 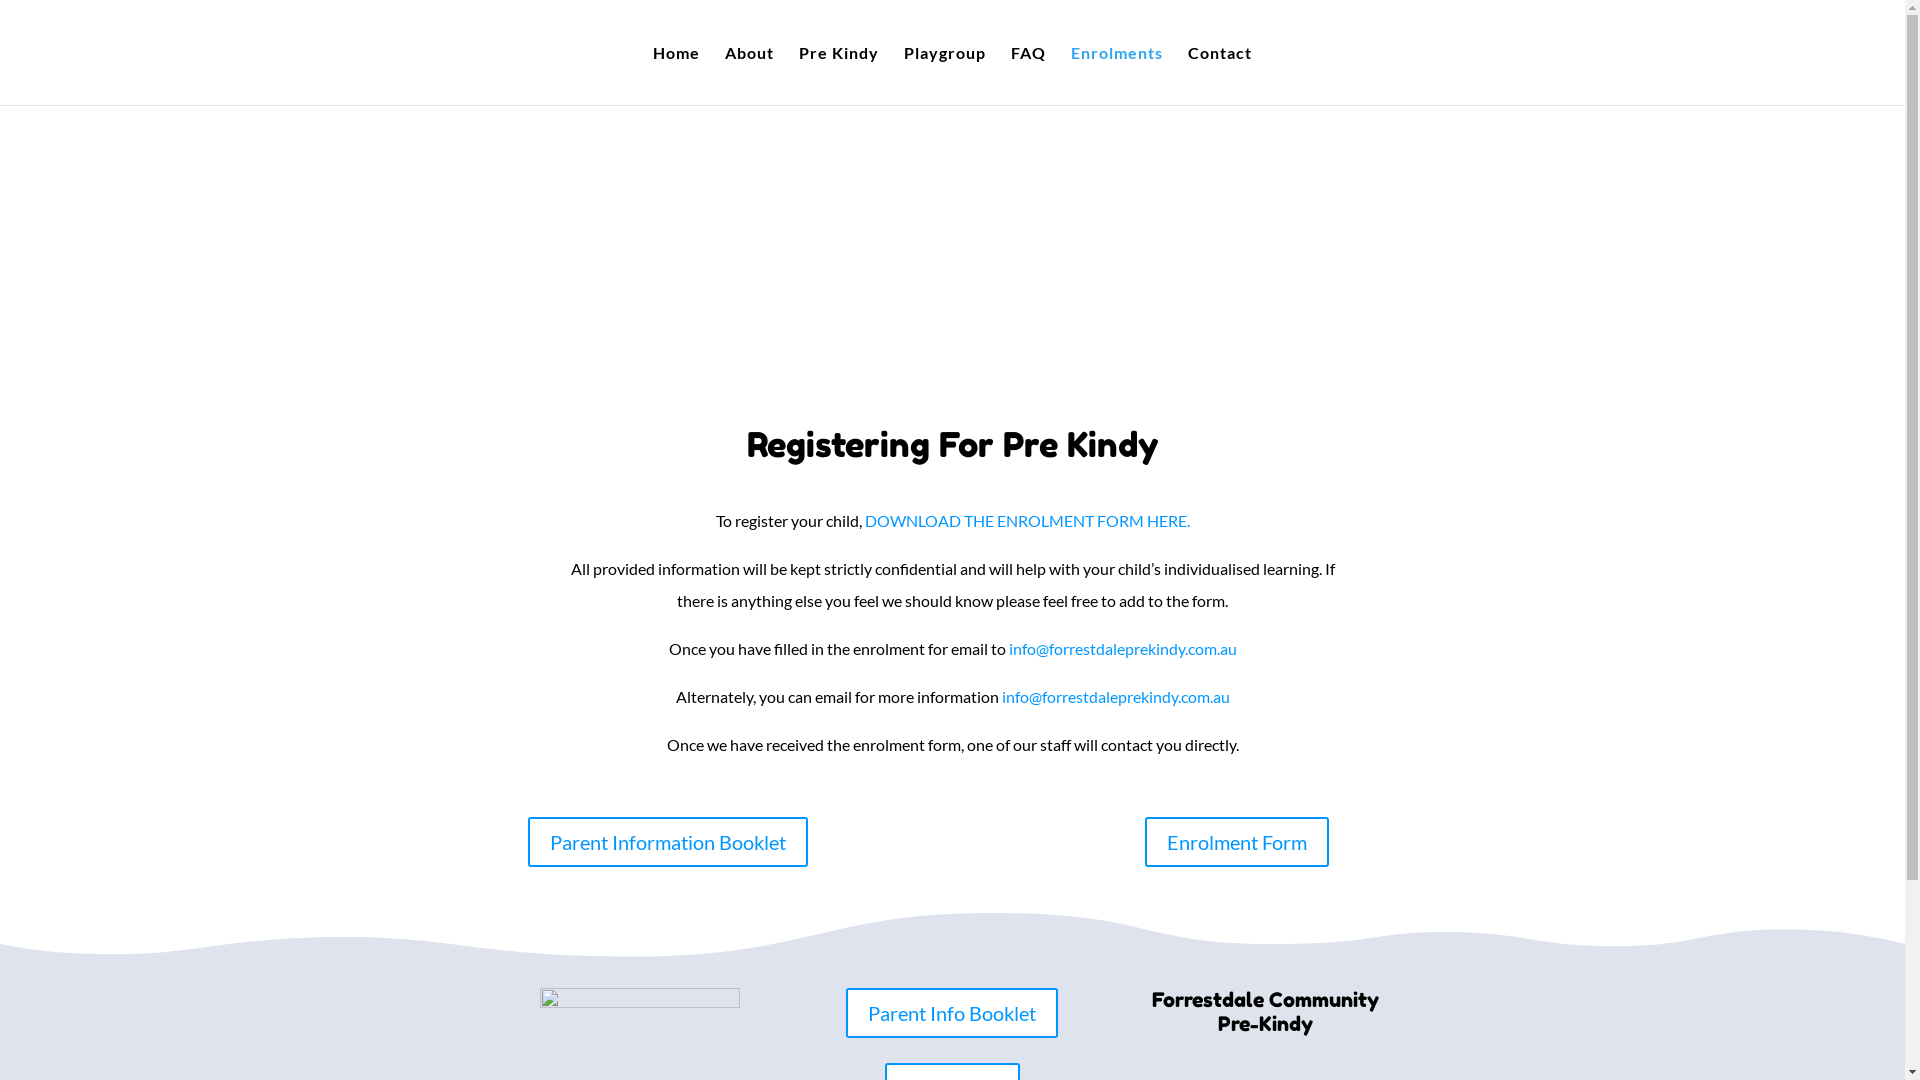 What do you see at coordinates (1220, 76) in the screenshot?
I see `Contact` at bounding box center [1220, 76].